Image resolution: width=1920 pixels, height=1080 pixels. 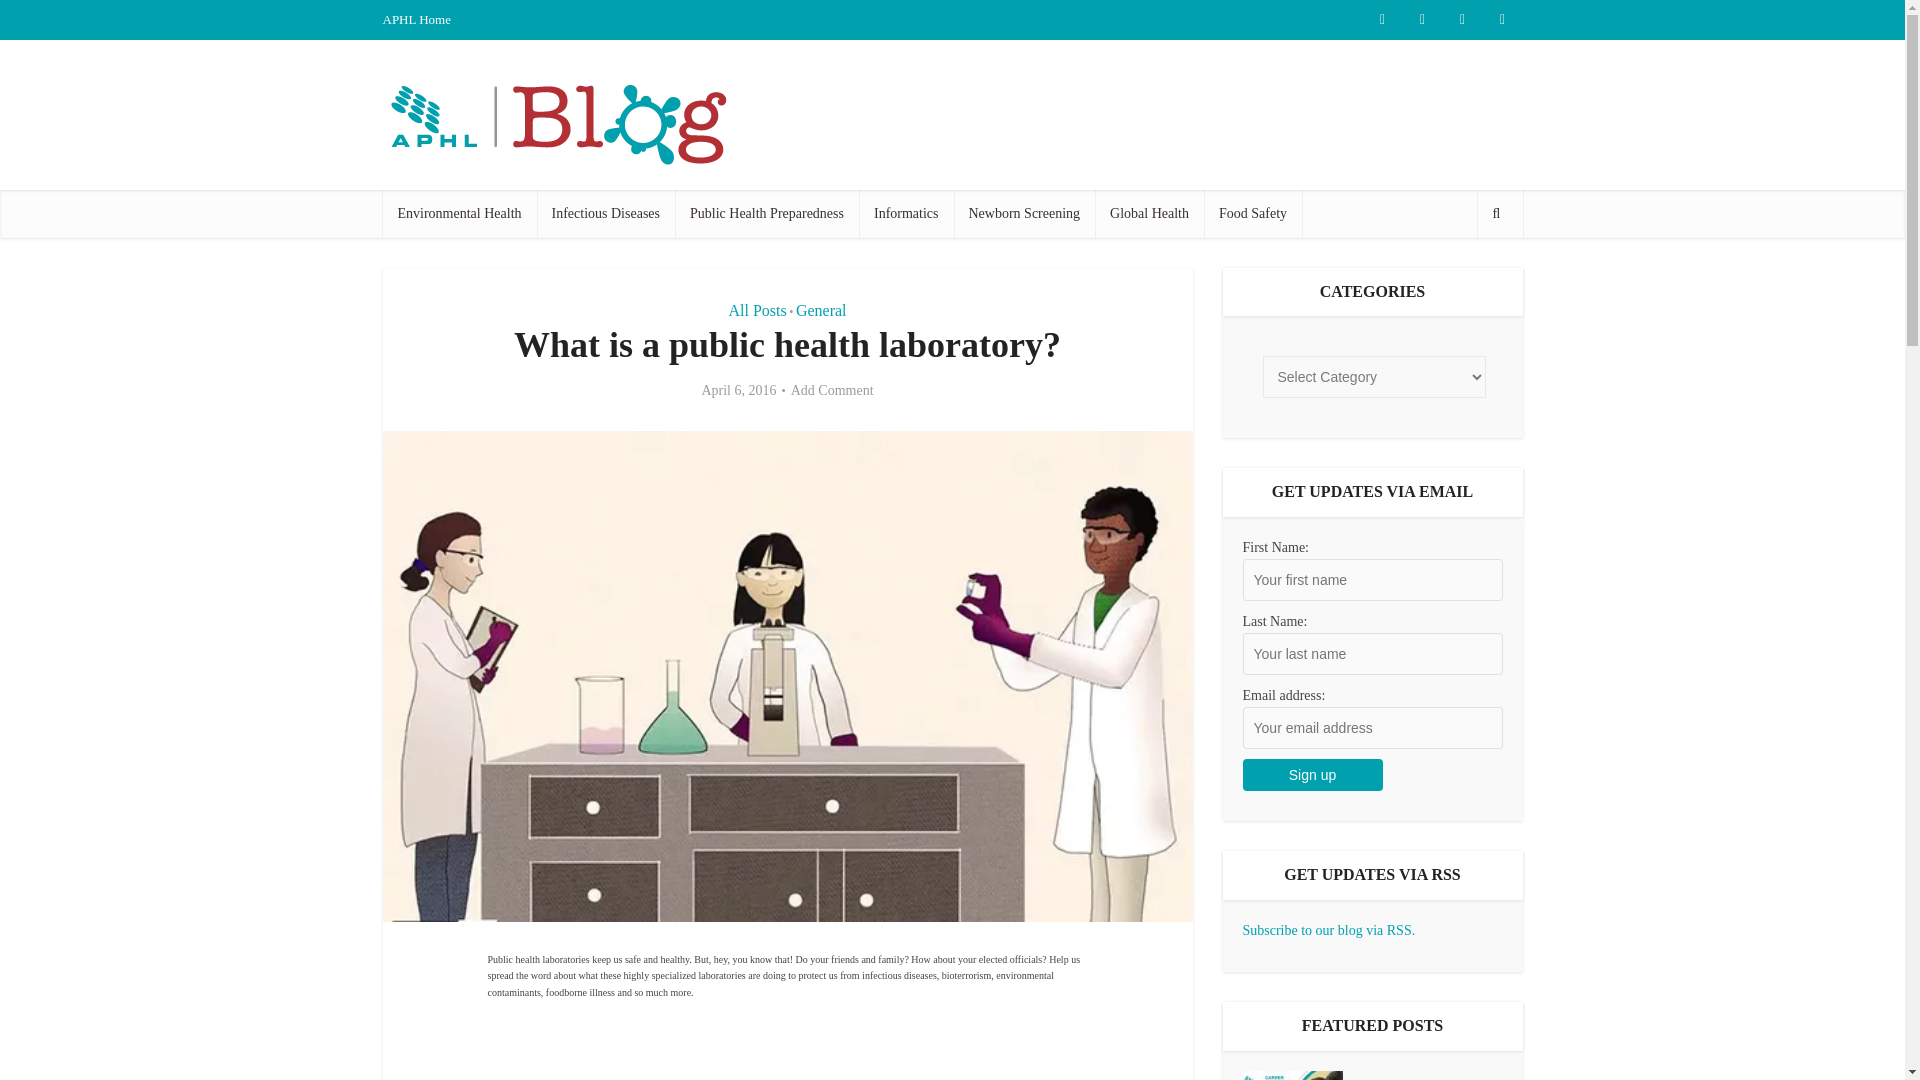 What do you see at coordinates (821, 310) in the screenshot?
I see `General` at bounding box center [821, 310].